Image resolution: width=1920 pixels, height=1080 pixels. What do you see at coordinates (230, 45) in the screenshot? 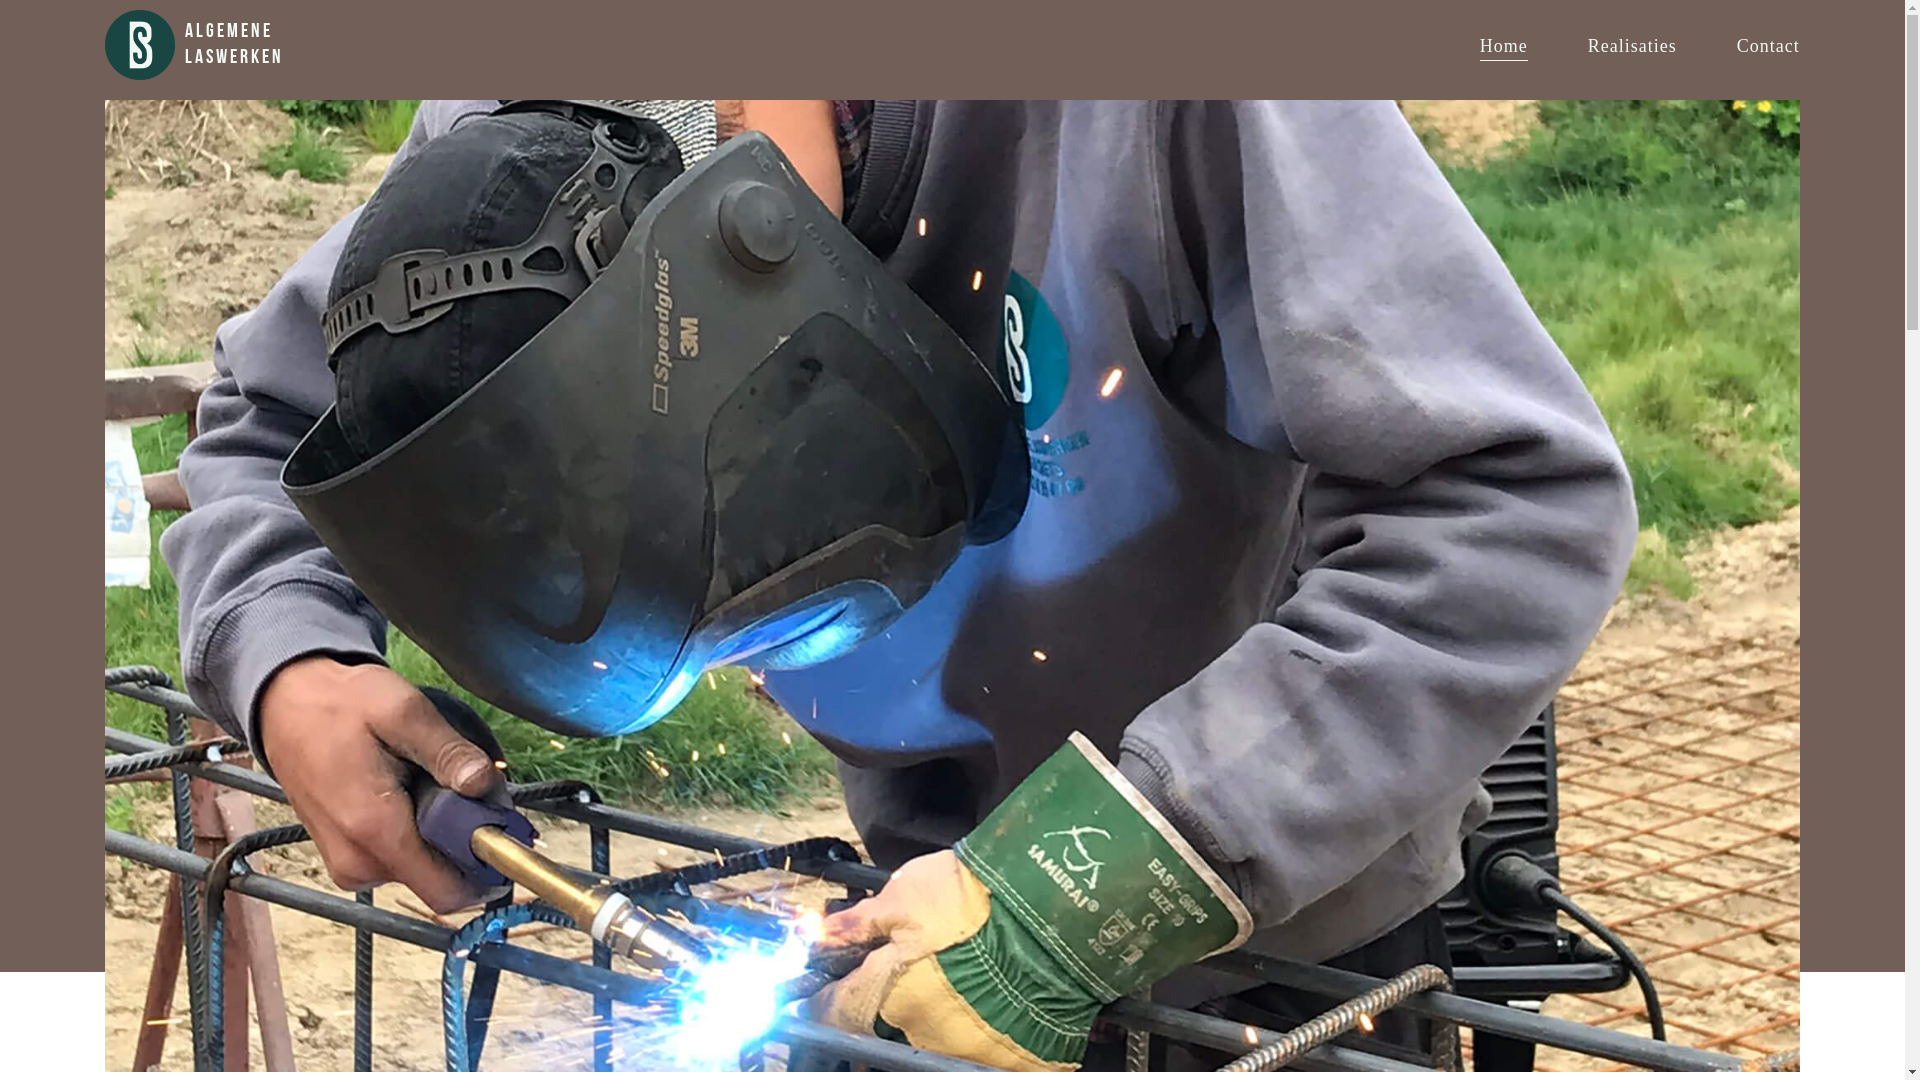
I see `Algemene
Laswerken` at bounding box center [230, 45].